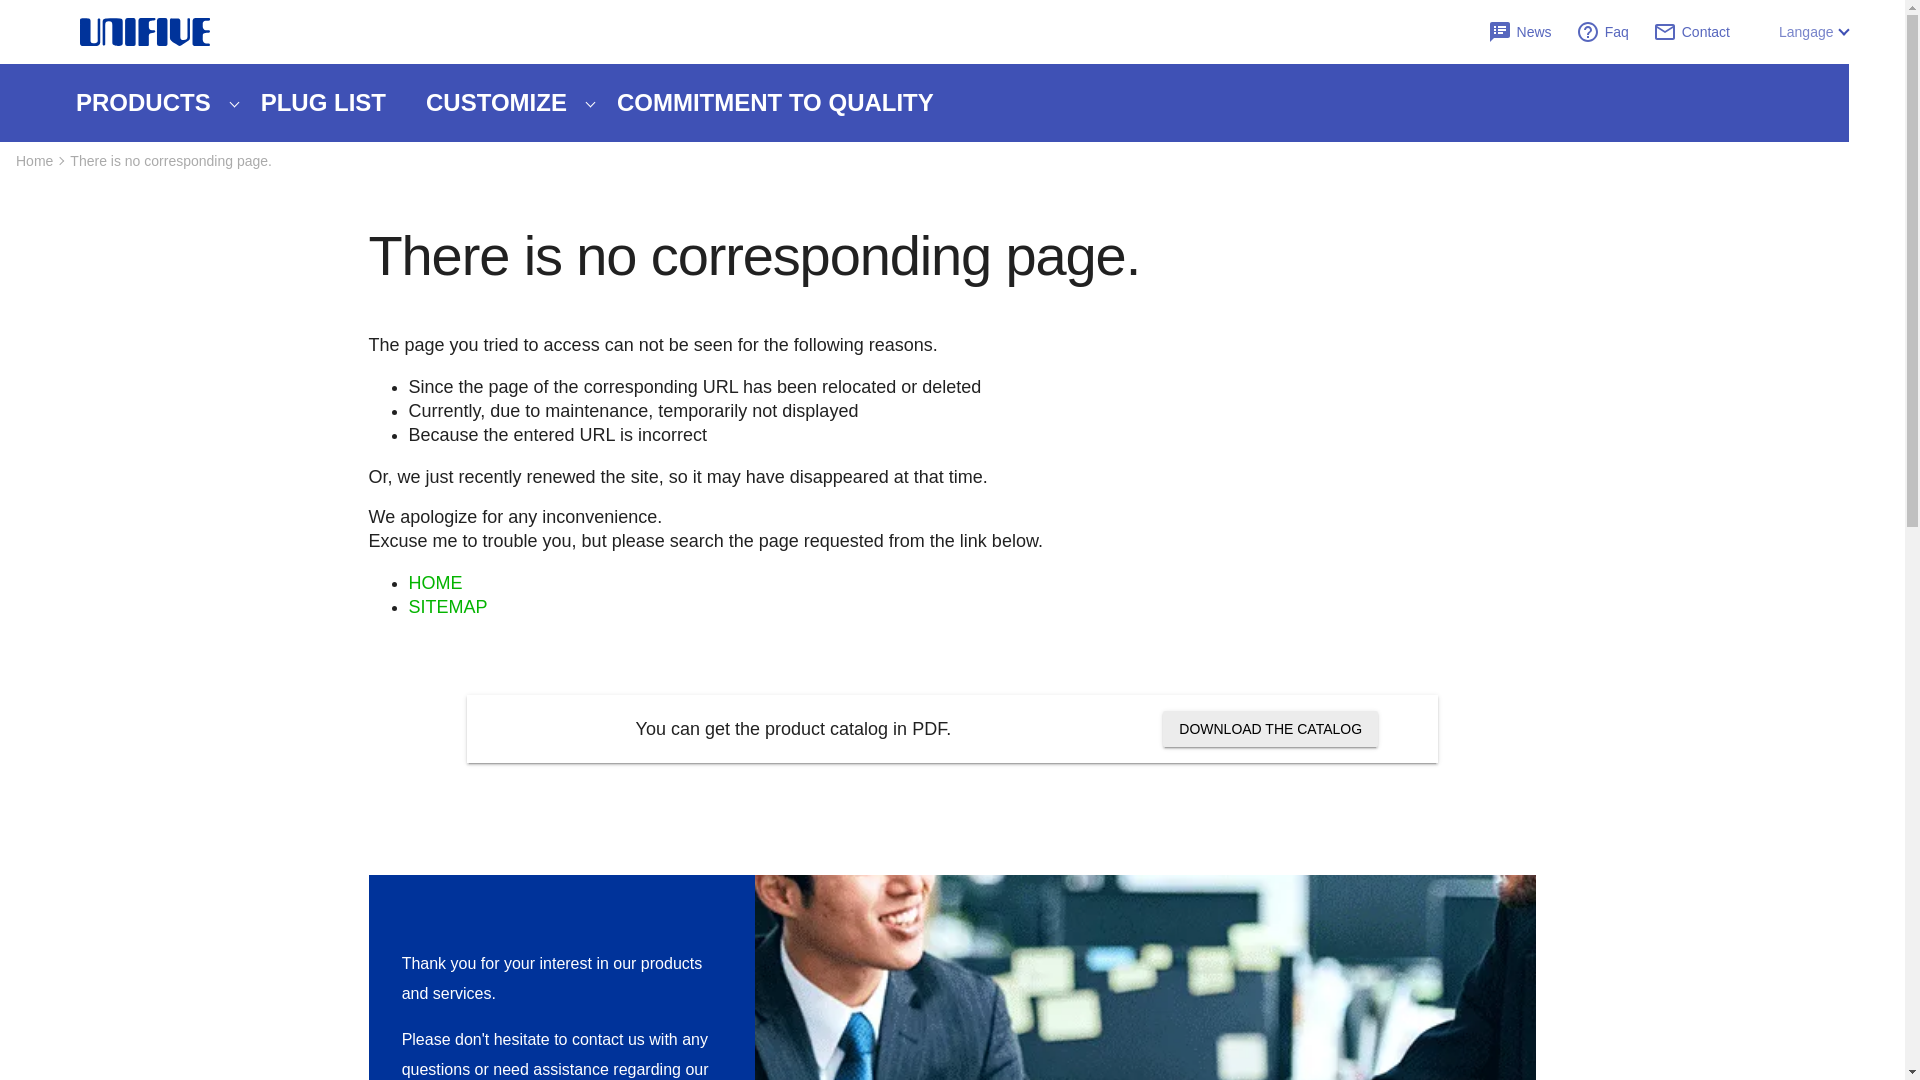  Describe the element at coordinates (1532, 32) in the screenshot. I see `News` at that location.